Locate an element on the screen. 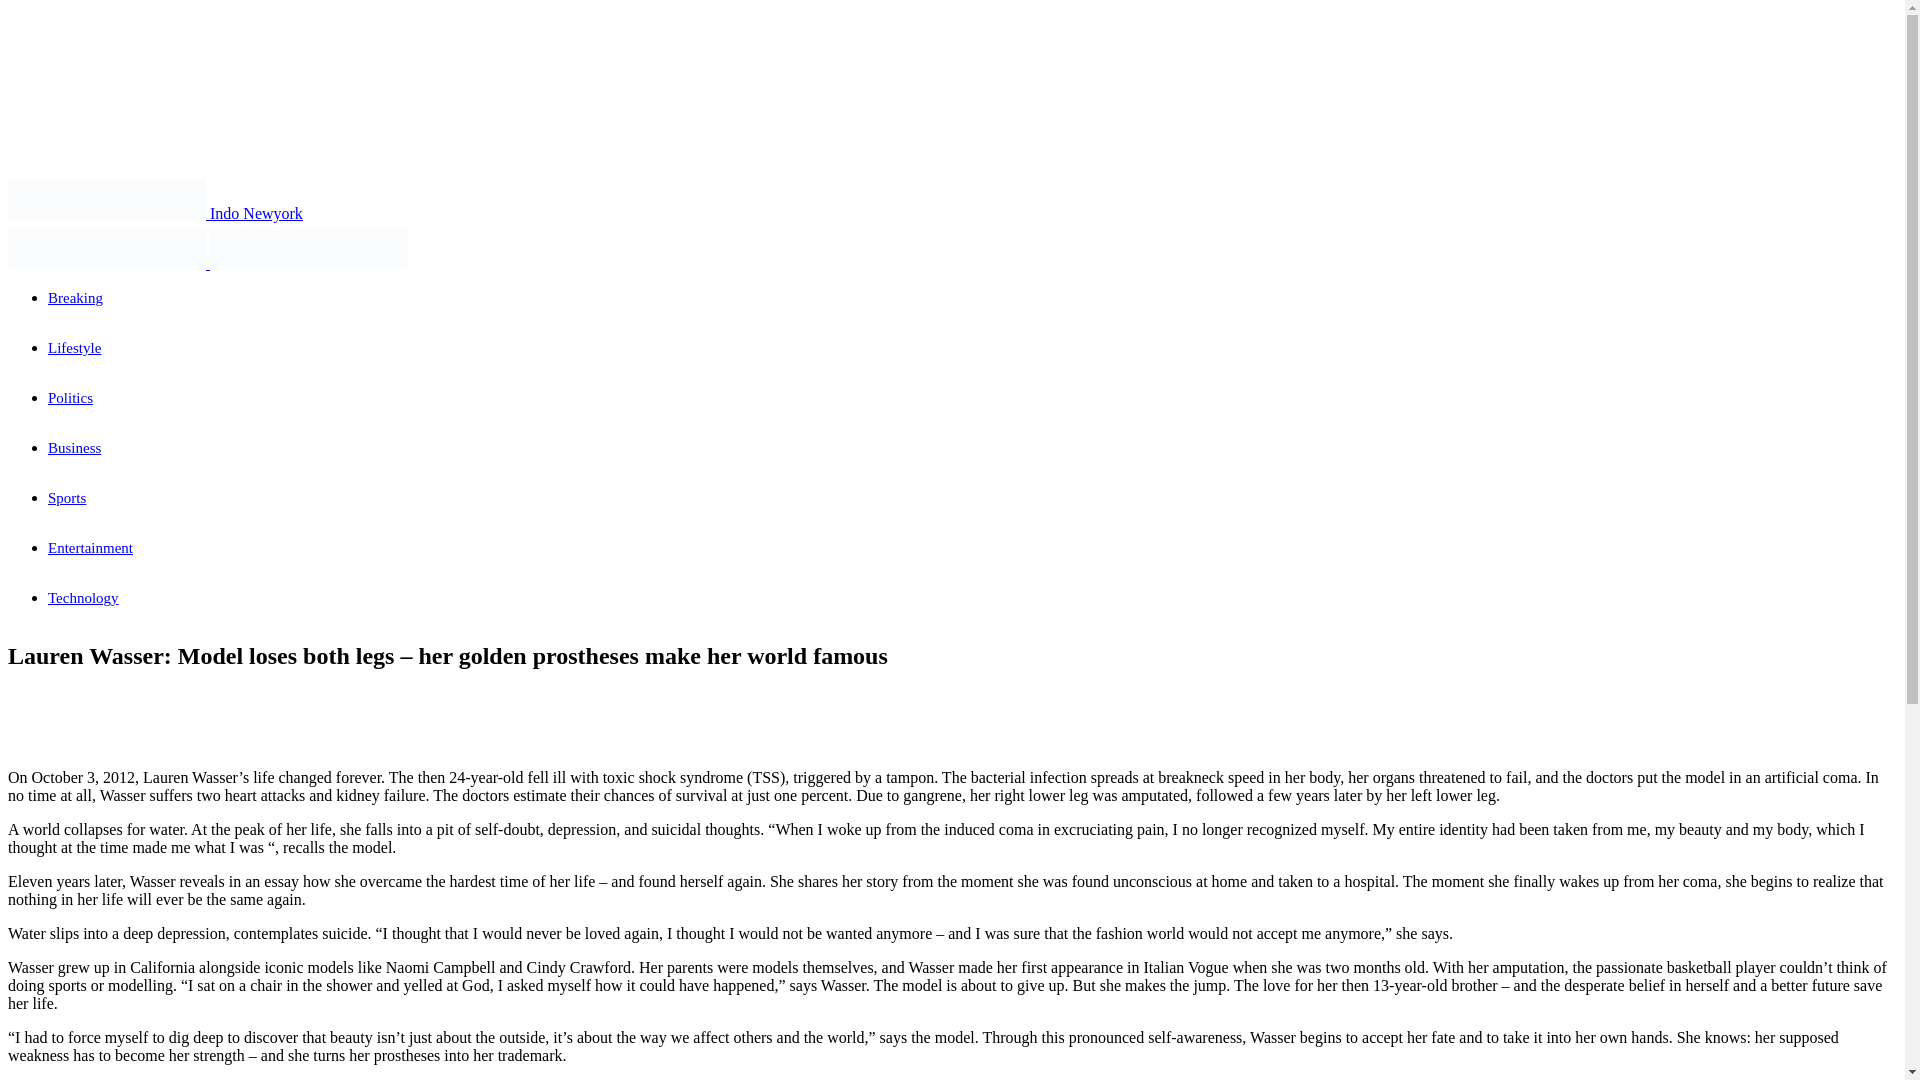 Image resolution: width=1920 pixels, height=1080 pixels. Business is located at coordinates (74, 447).